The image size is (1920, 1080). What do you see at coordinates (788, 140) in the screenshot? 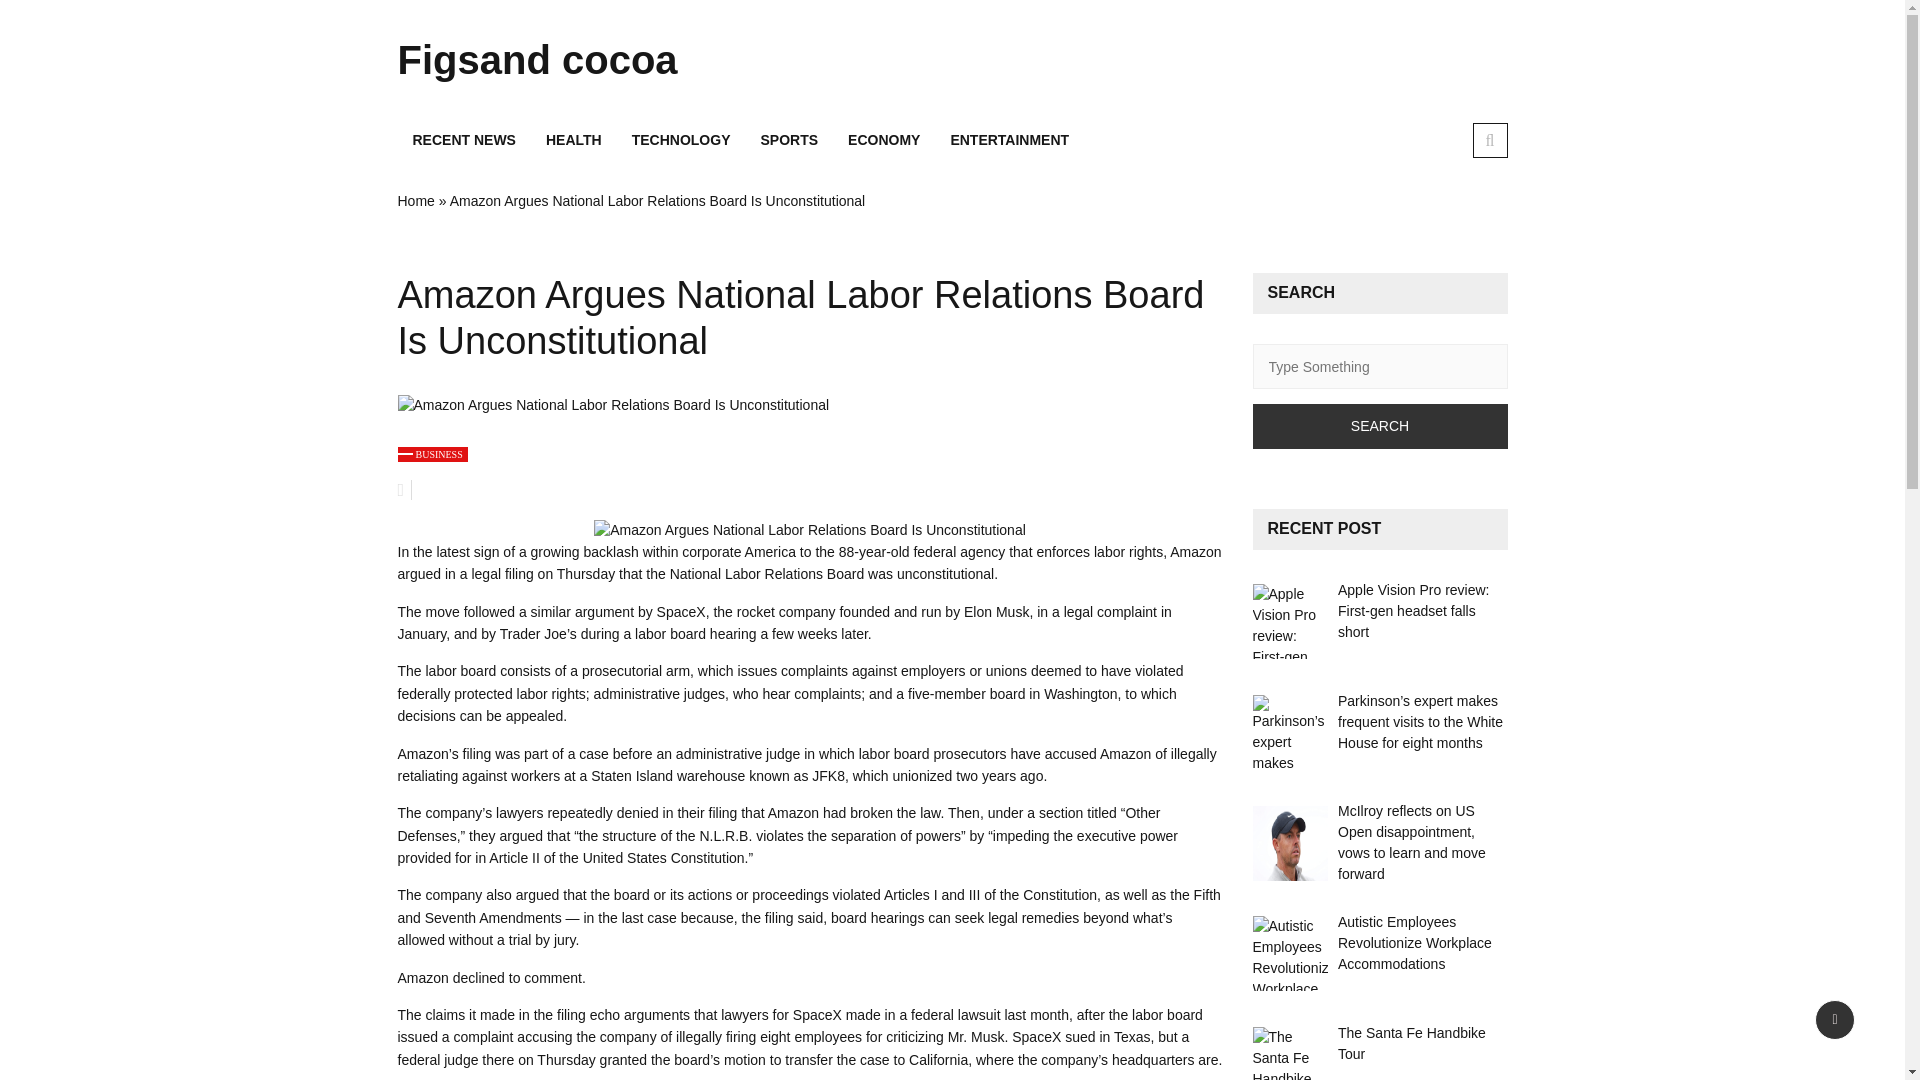
I see `SPORTS` at bounding box center [788, 140].